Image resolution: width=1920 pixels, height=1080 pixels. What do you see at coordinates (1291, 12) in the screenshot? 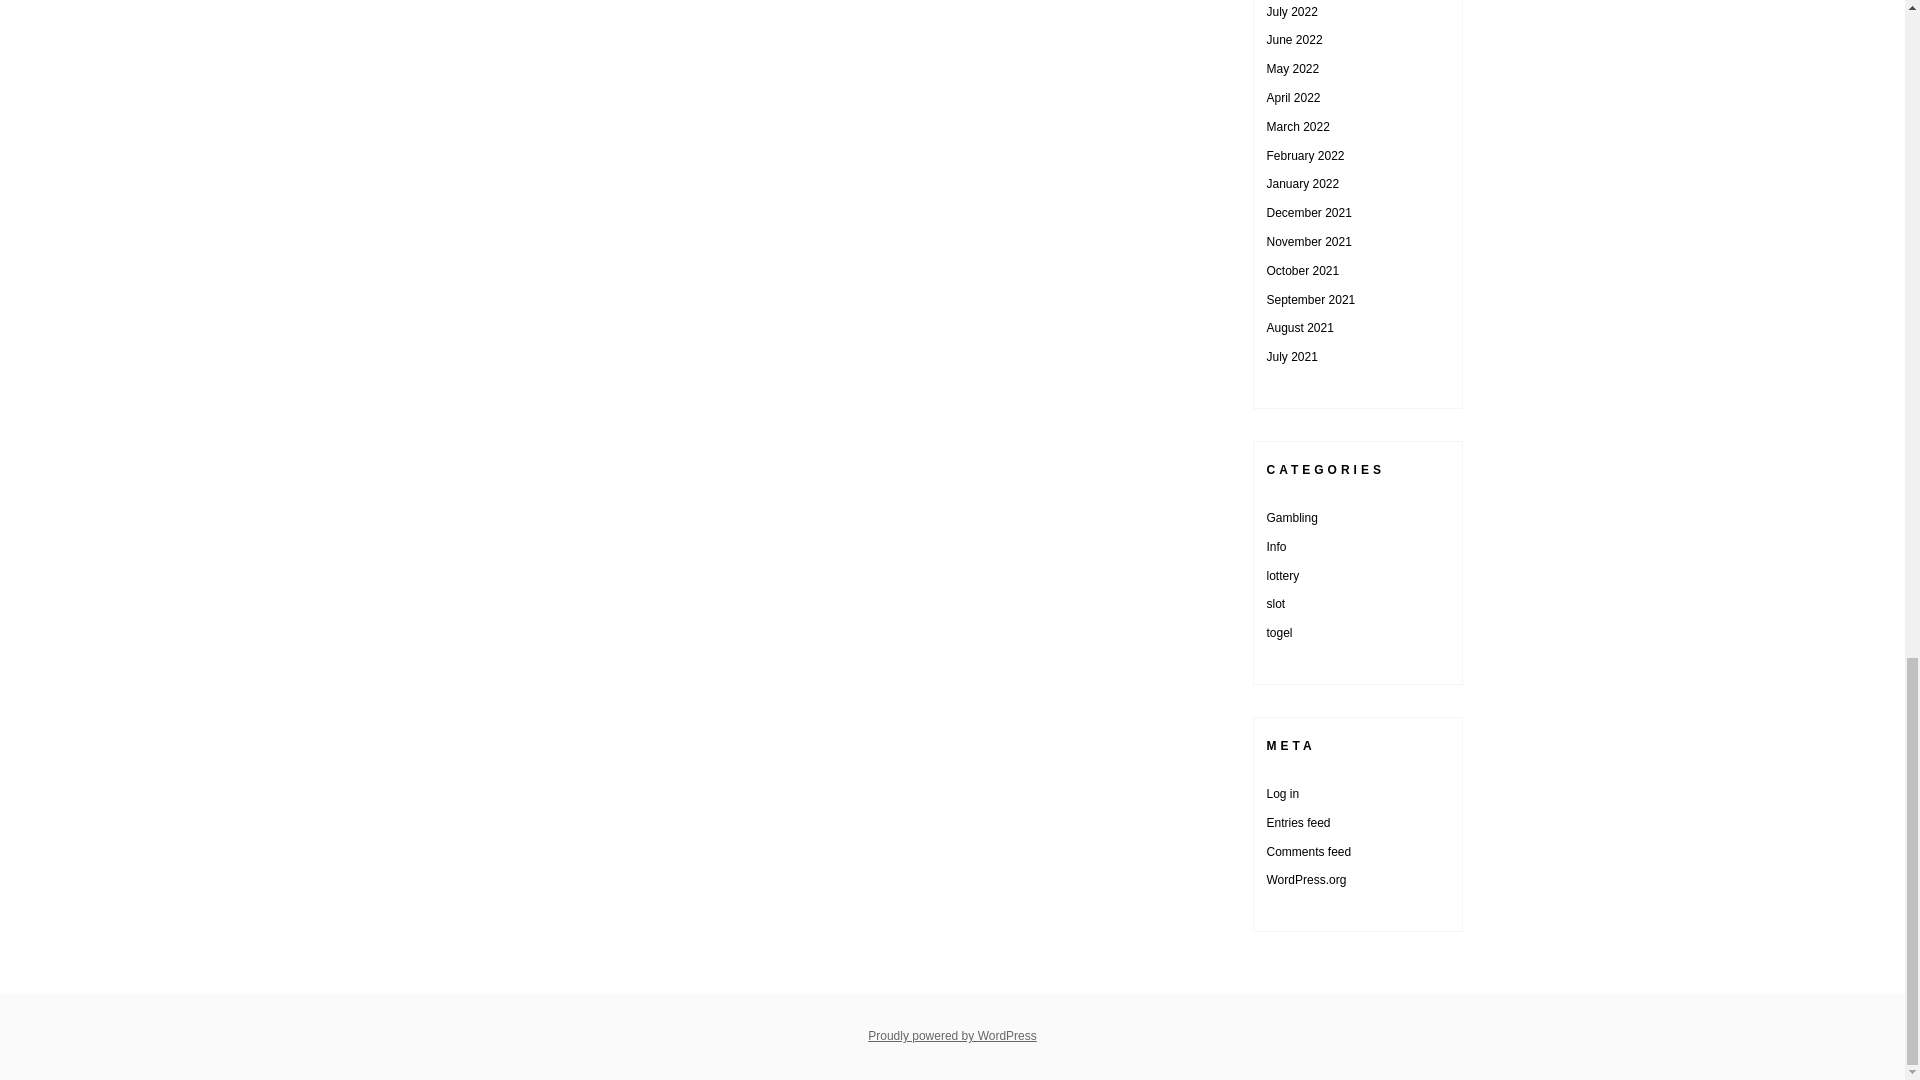
I see `July 2022` at bounding box center [1291, 12].